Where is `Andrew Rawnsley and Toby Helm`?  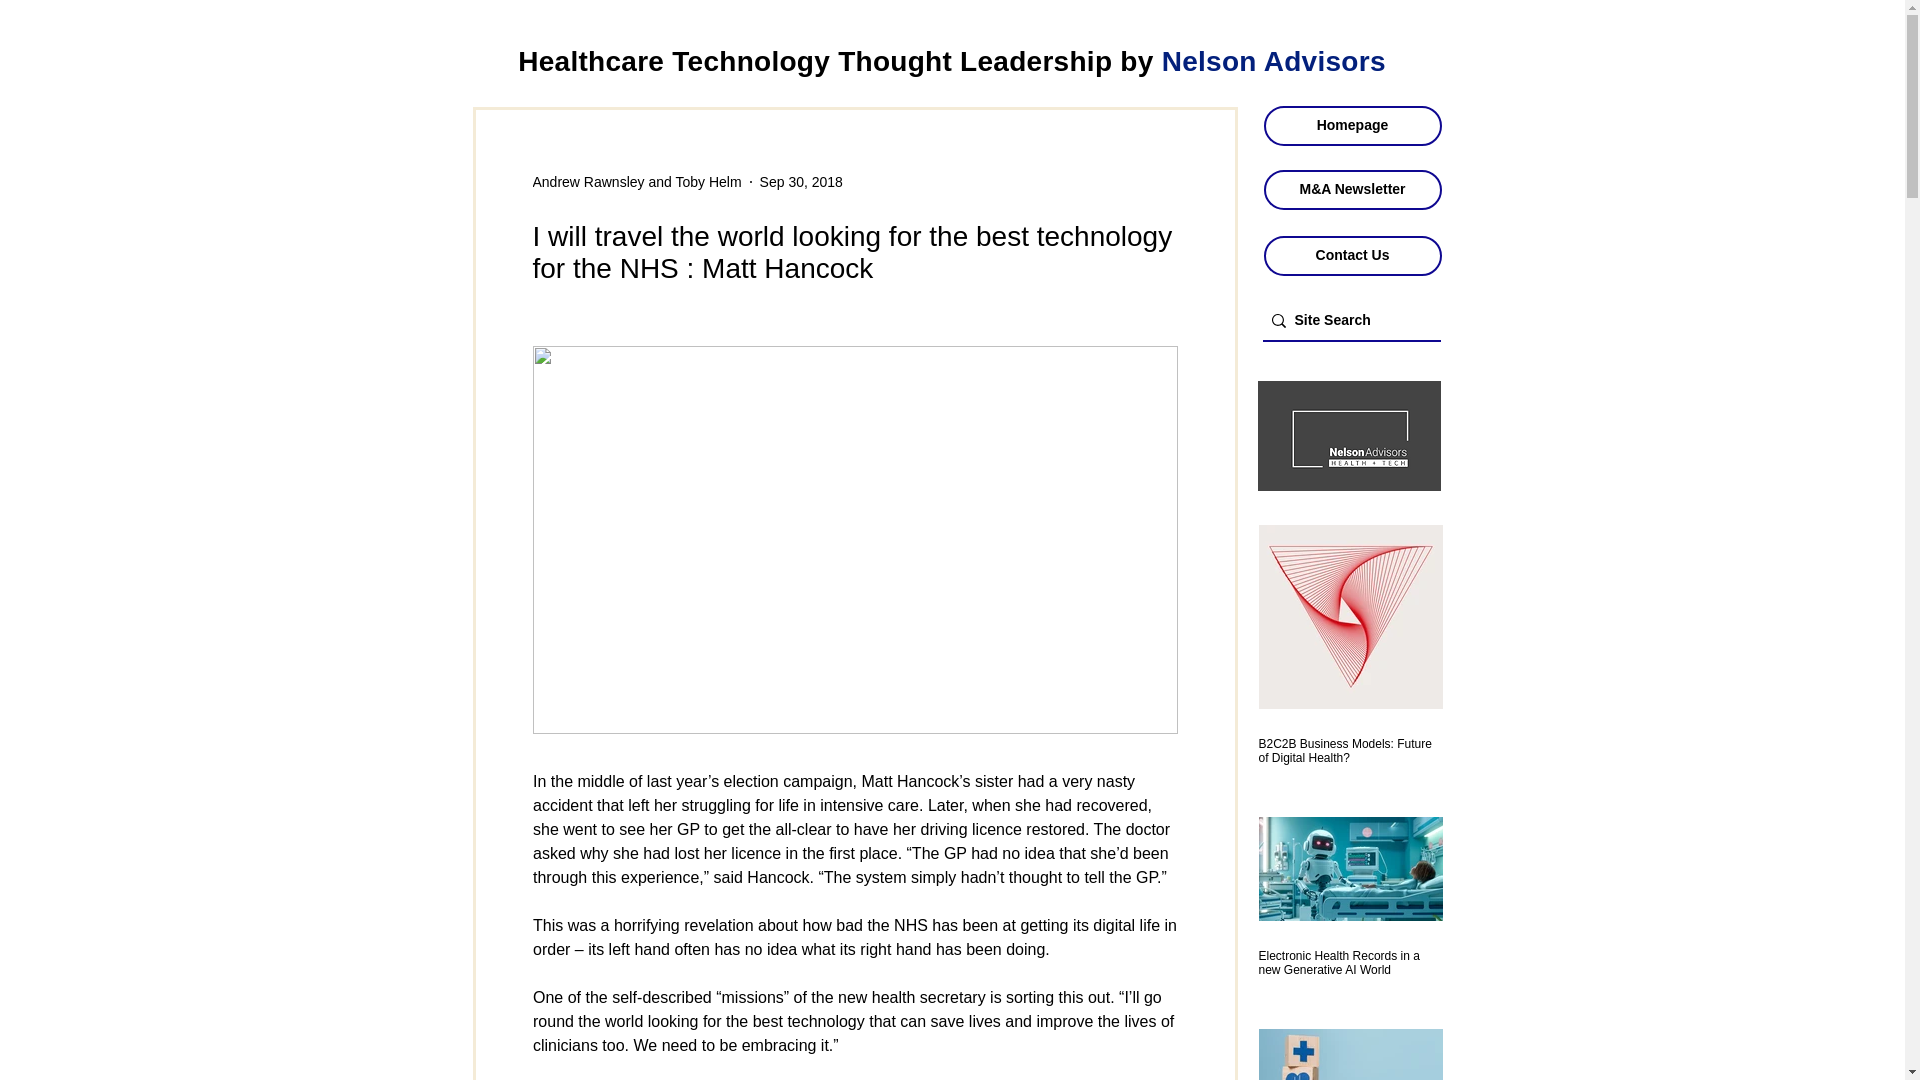 Andrew Rawnsley and Toby Helm is located at coordinates (636, 182).